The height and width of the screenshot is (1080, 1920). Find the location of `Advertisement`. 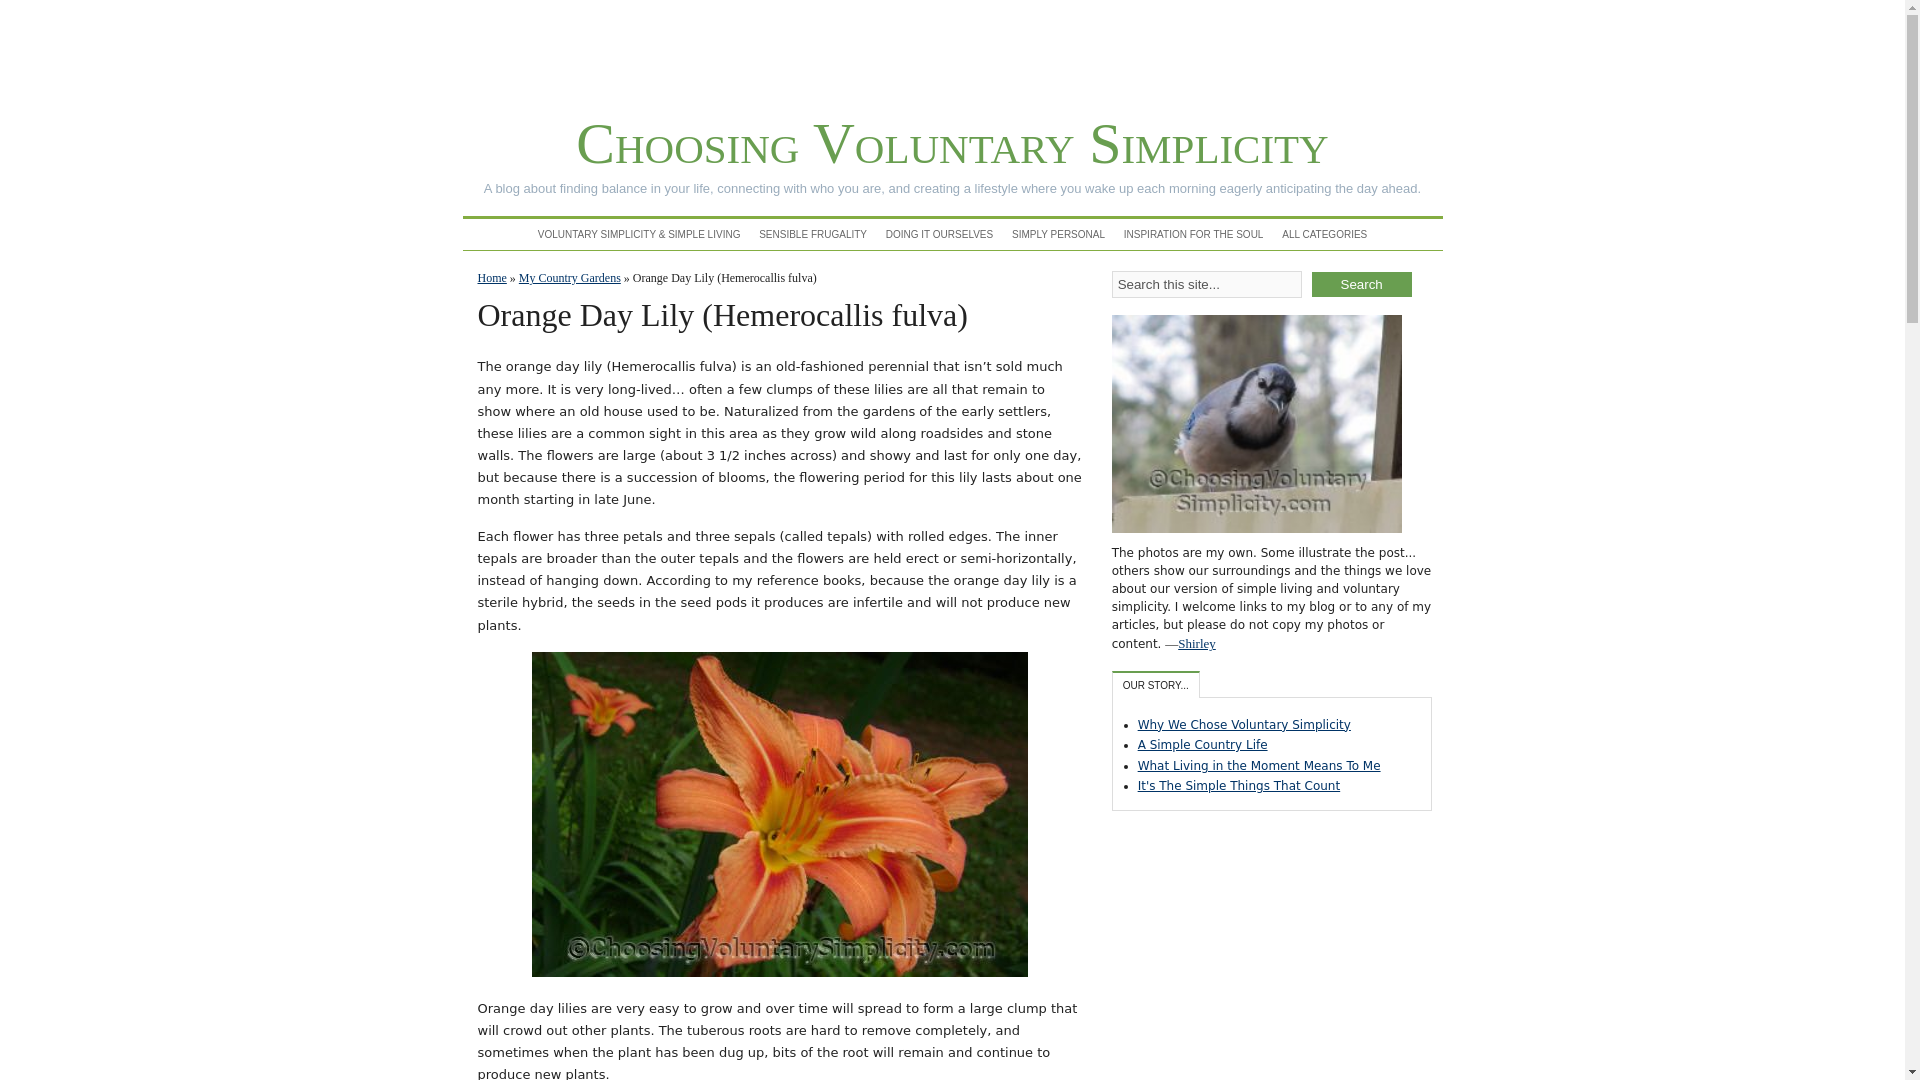

Advertisement is located at coordinates (1261, 952).